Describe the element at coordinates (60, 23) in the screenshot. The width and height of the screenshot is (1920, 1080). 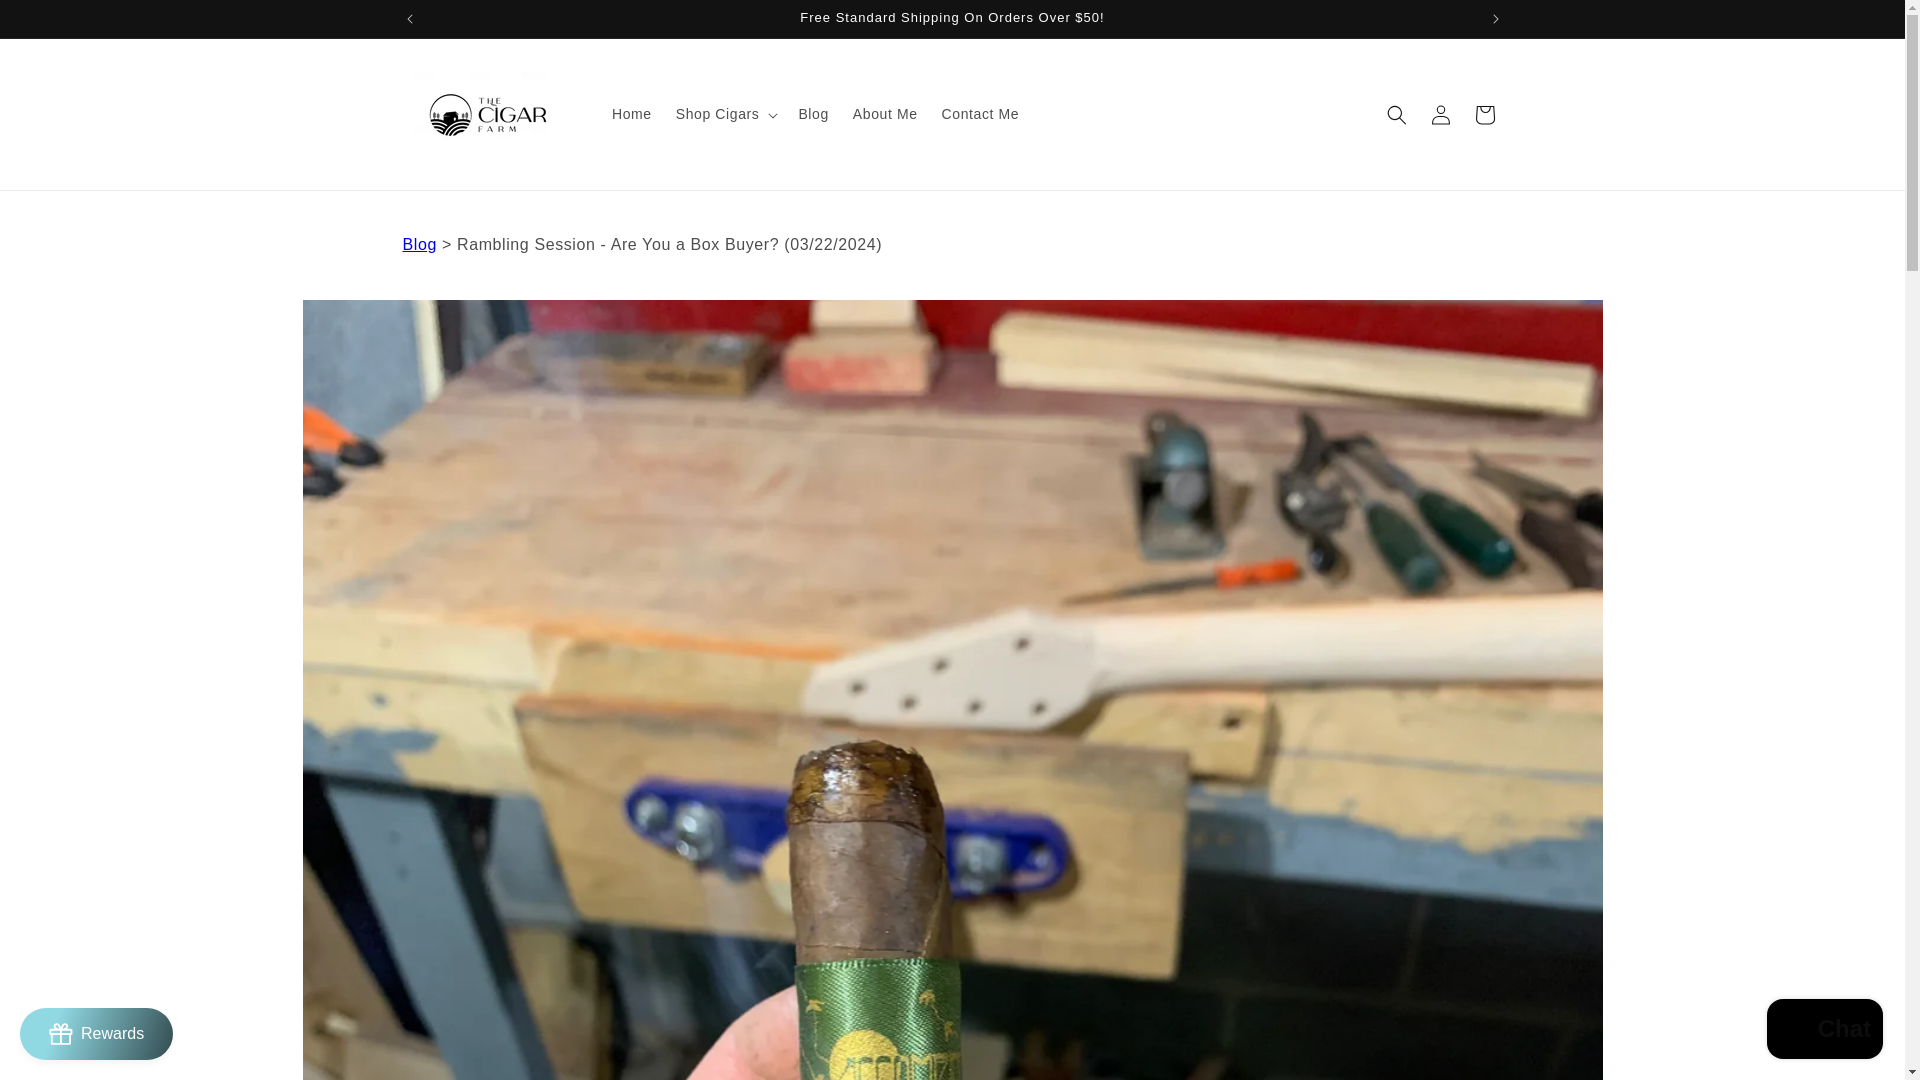
I see `Skip to content` at that location.